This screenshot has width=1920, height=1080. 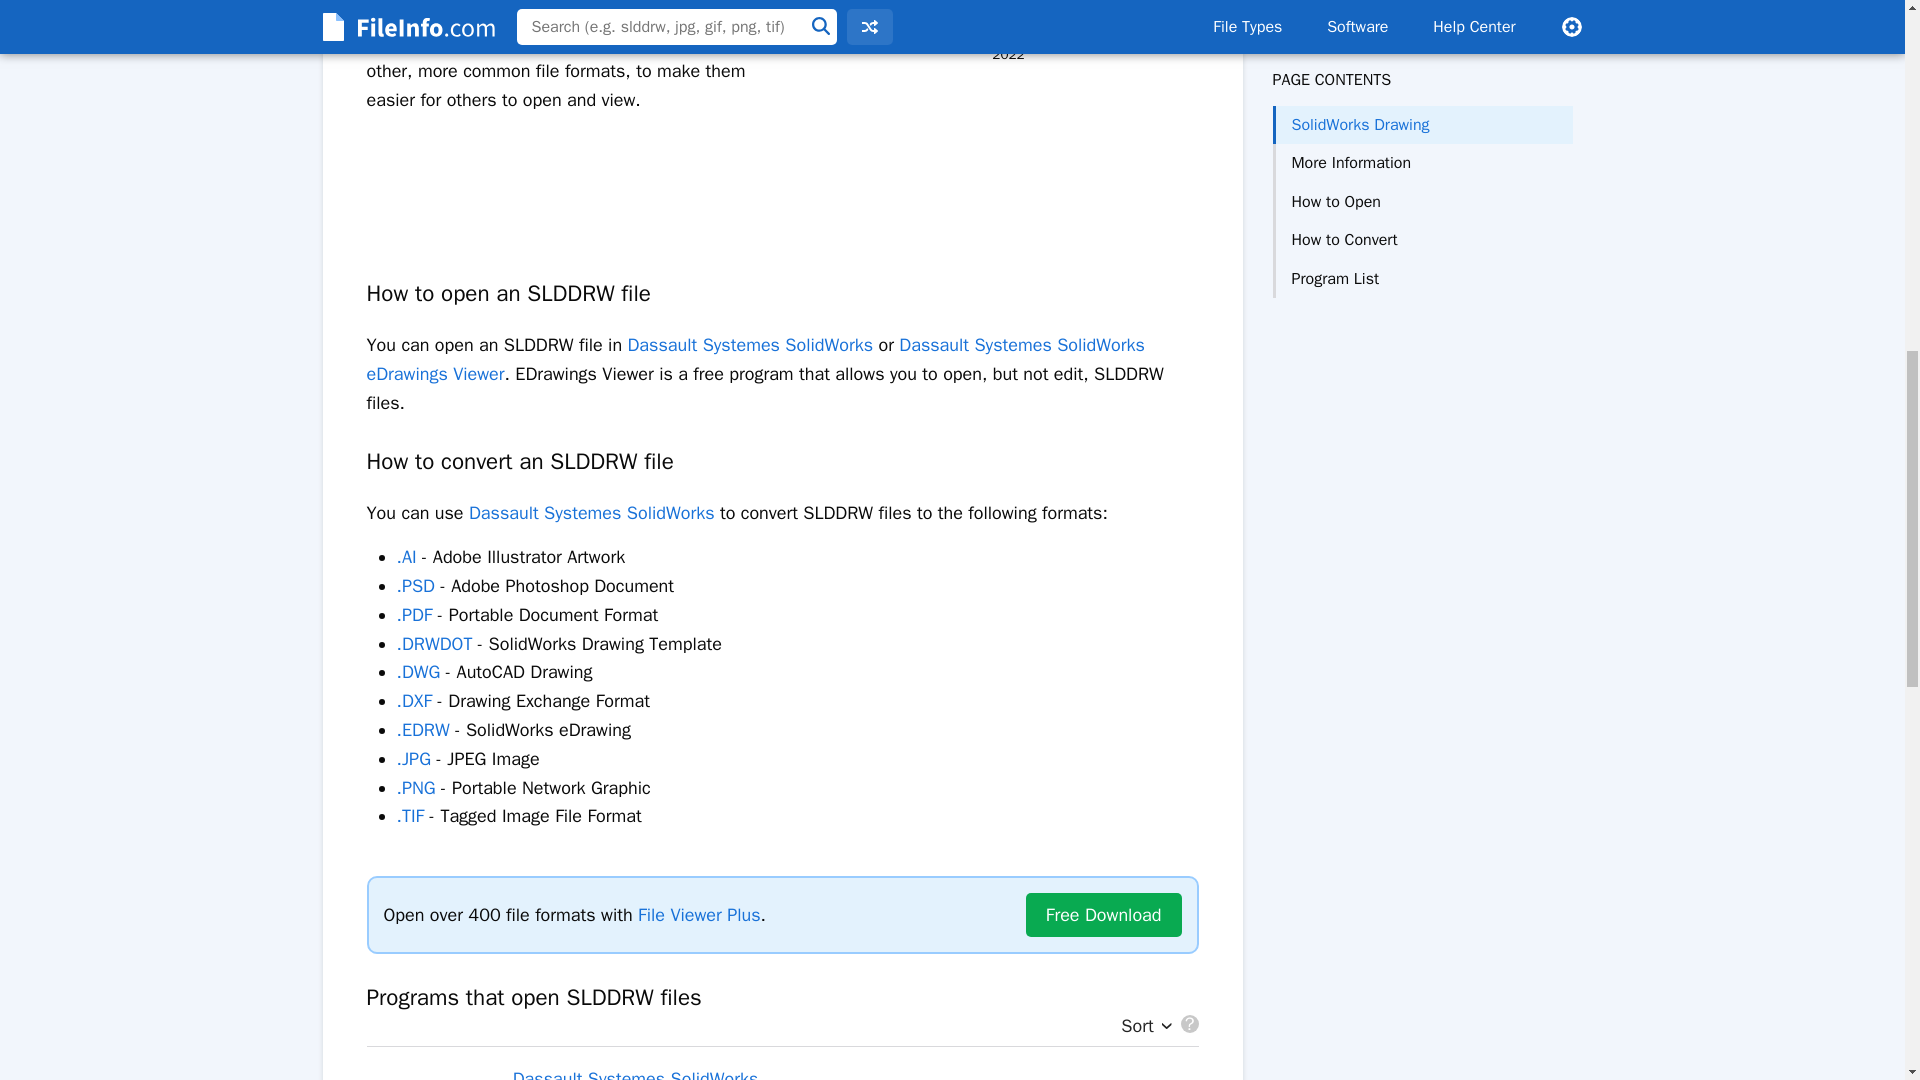 What do you see at coordinates (755, 358) in the screenshot?
I see `Dassault Systemes SolidWorks eDrawings Viewer` at bounding box center [755, 358].